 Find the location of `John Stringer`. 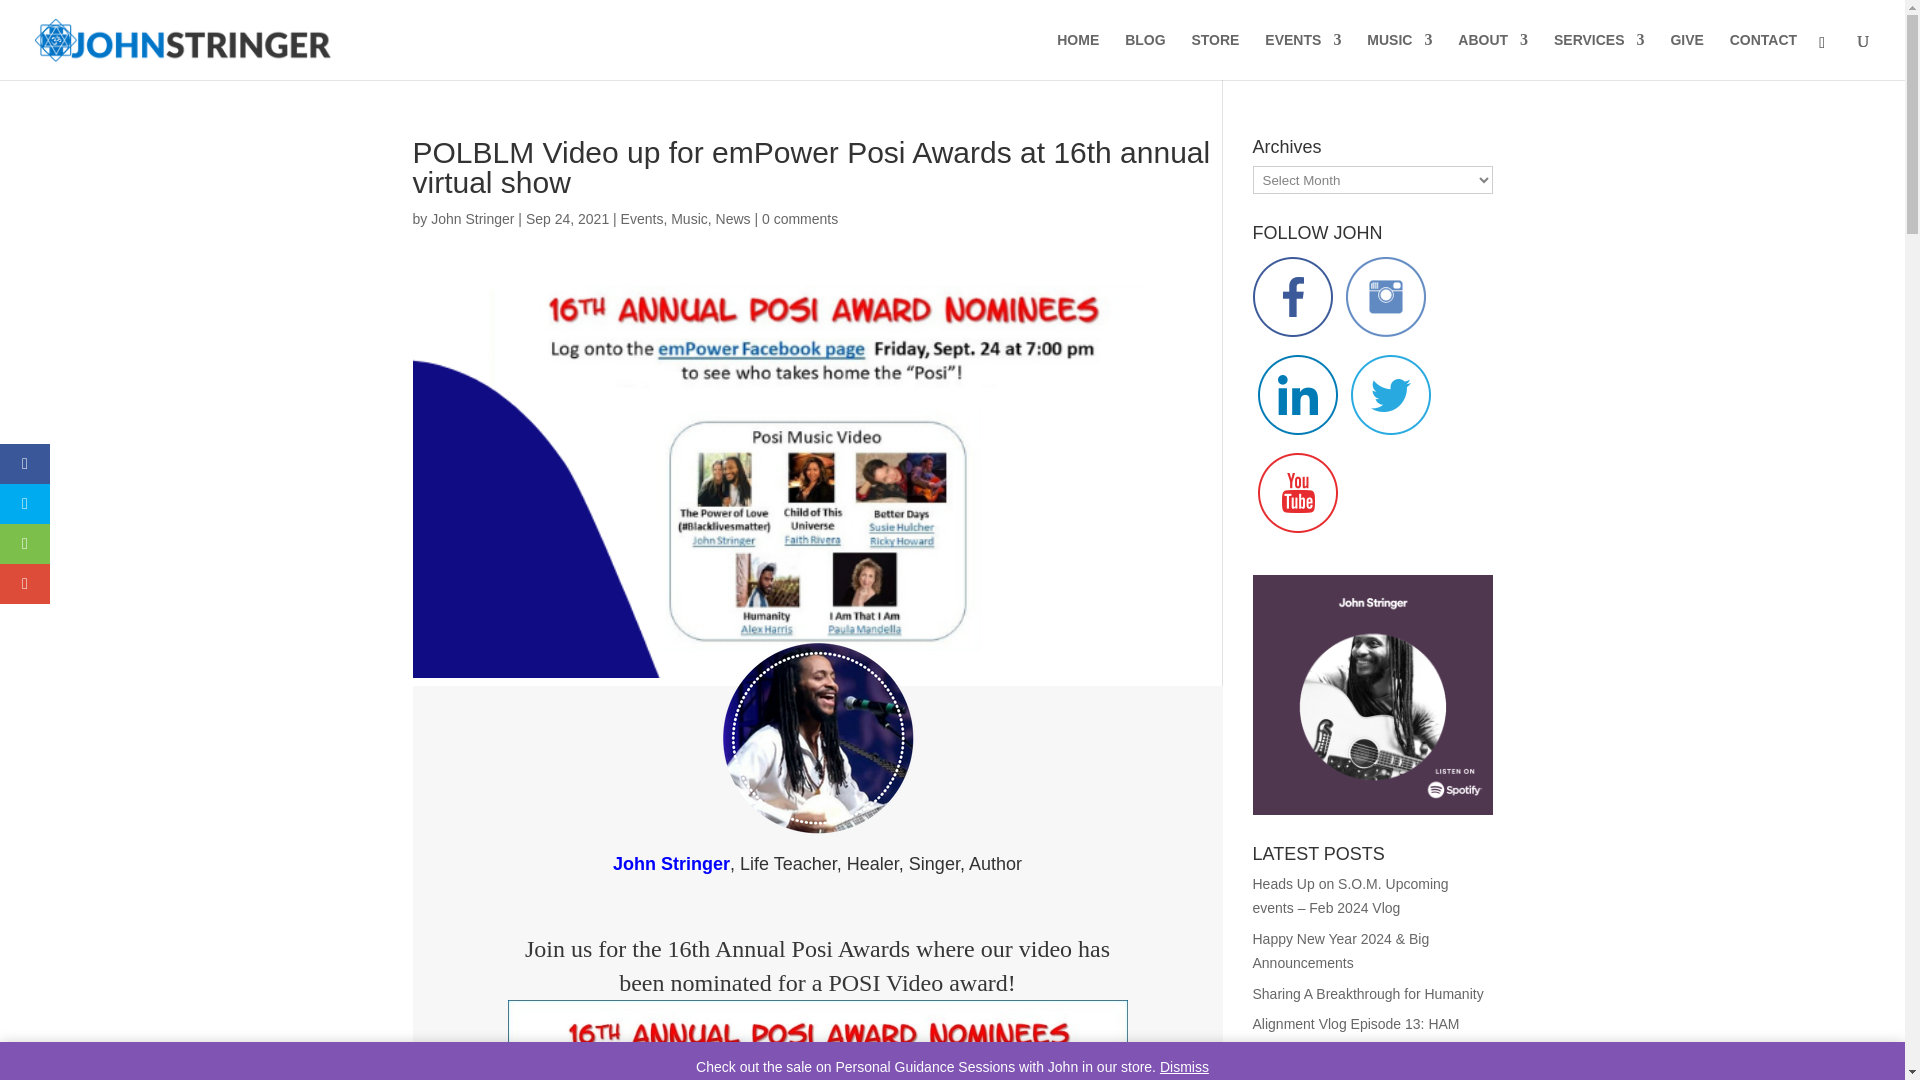

John Stringer is located at coordinates (472, 218).